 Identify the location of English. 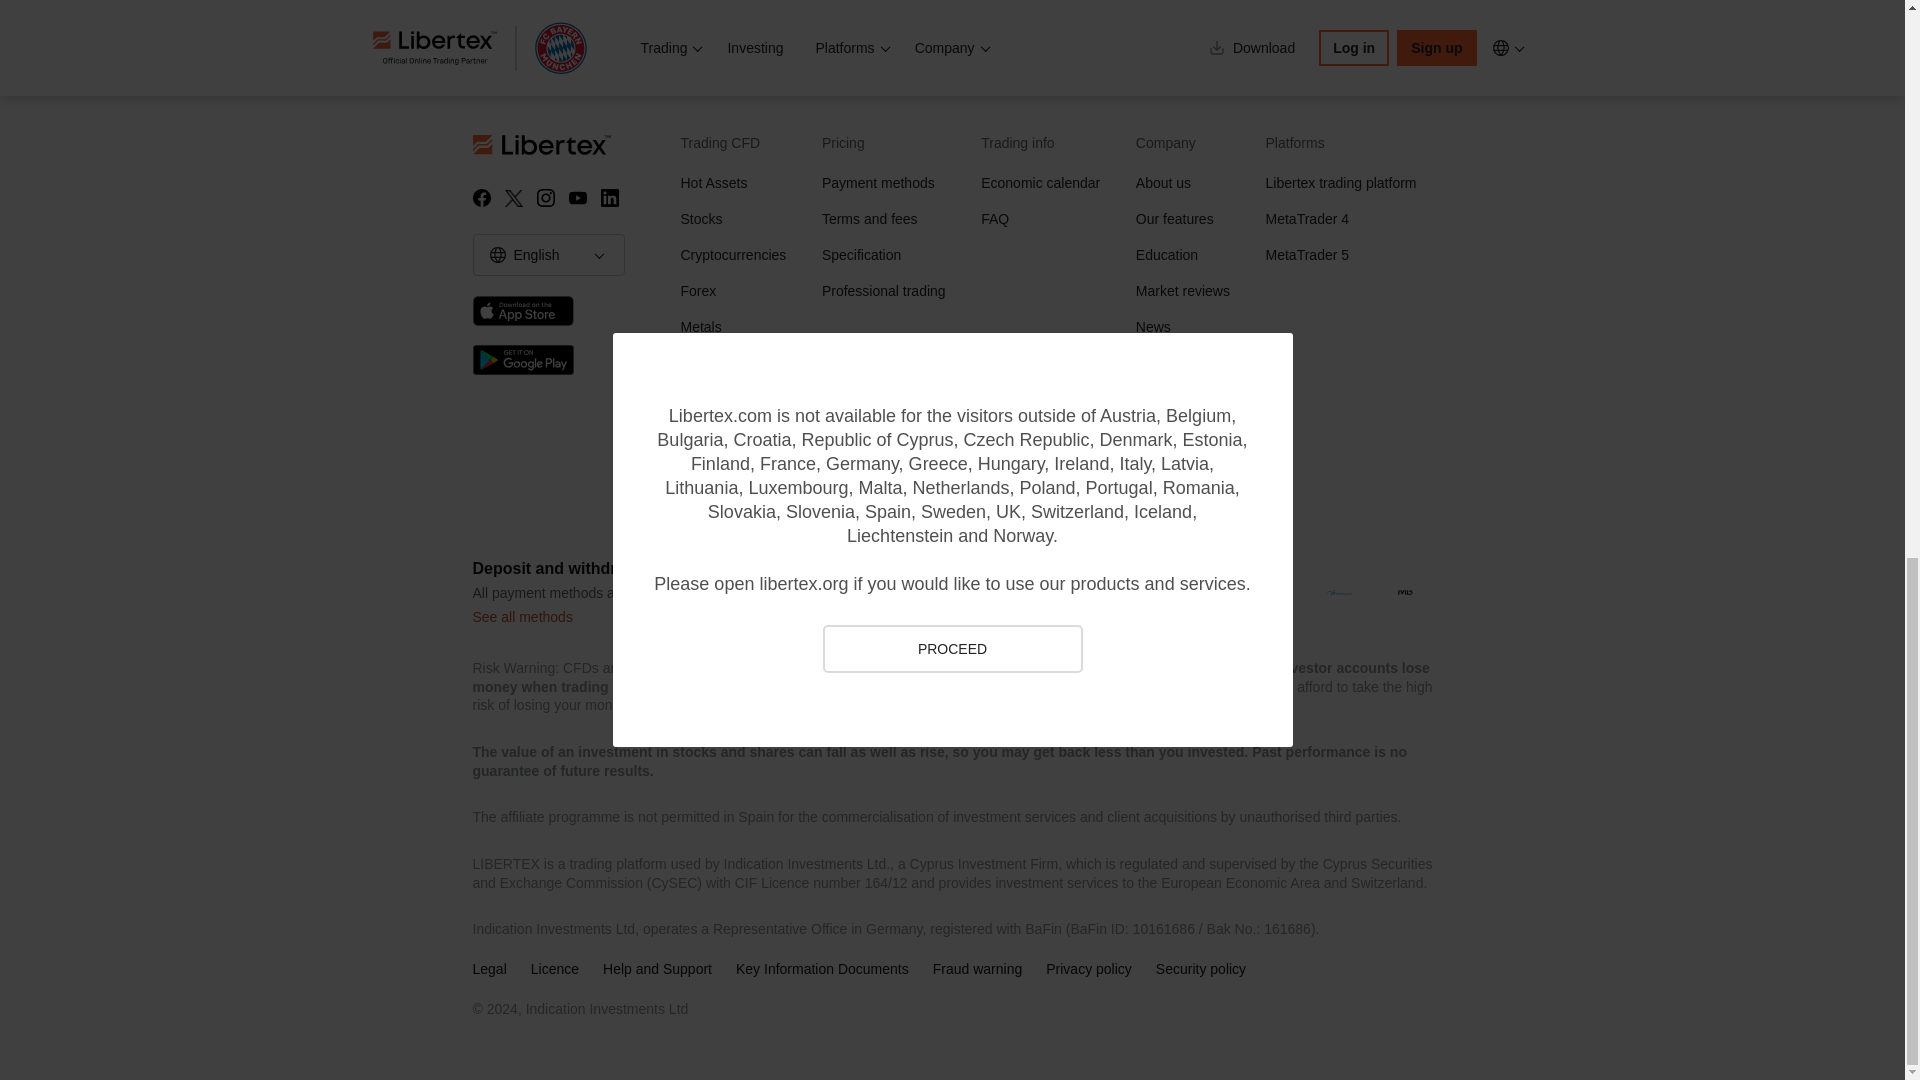
(498, 255).